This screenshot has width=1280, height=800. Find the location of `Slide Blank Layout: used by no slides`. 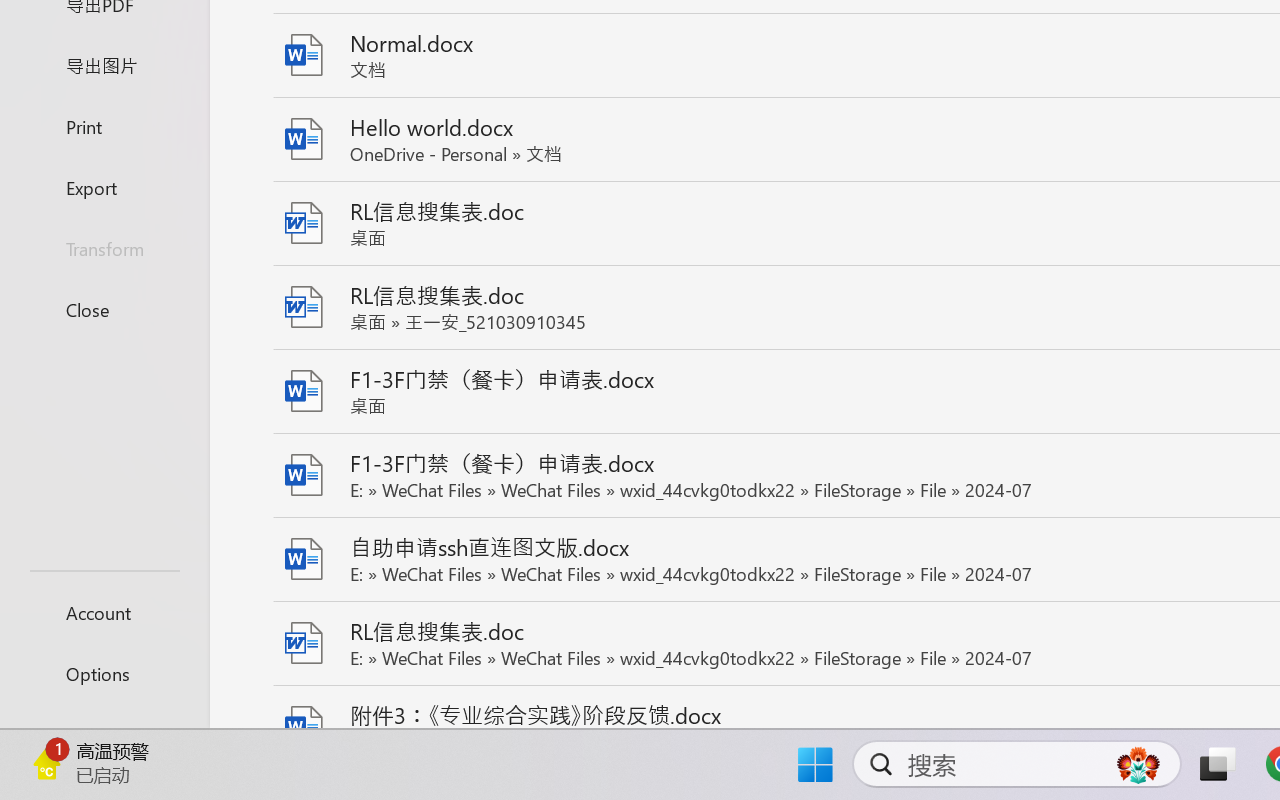

Slide Blank Layout: used by no slides is located at coordinates (204, 658).